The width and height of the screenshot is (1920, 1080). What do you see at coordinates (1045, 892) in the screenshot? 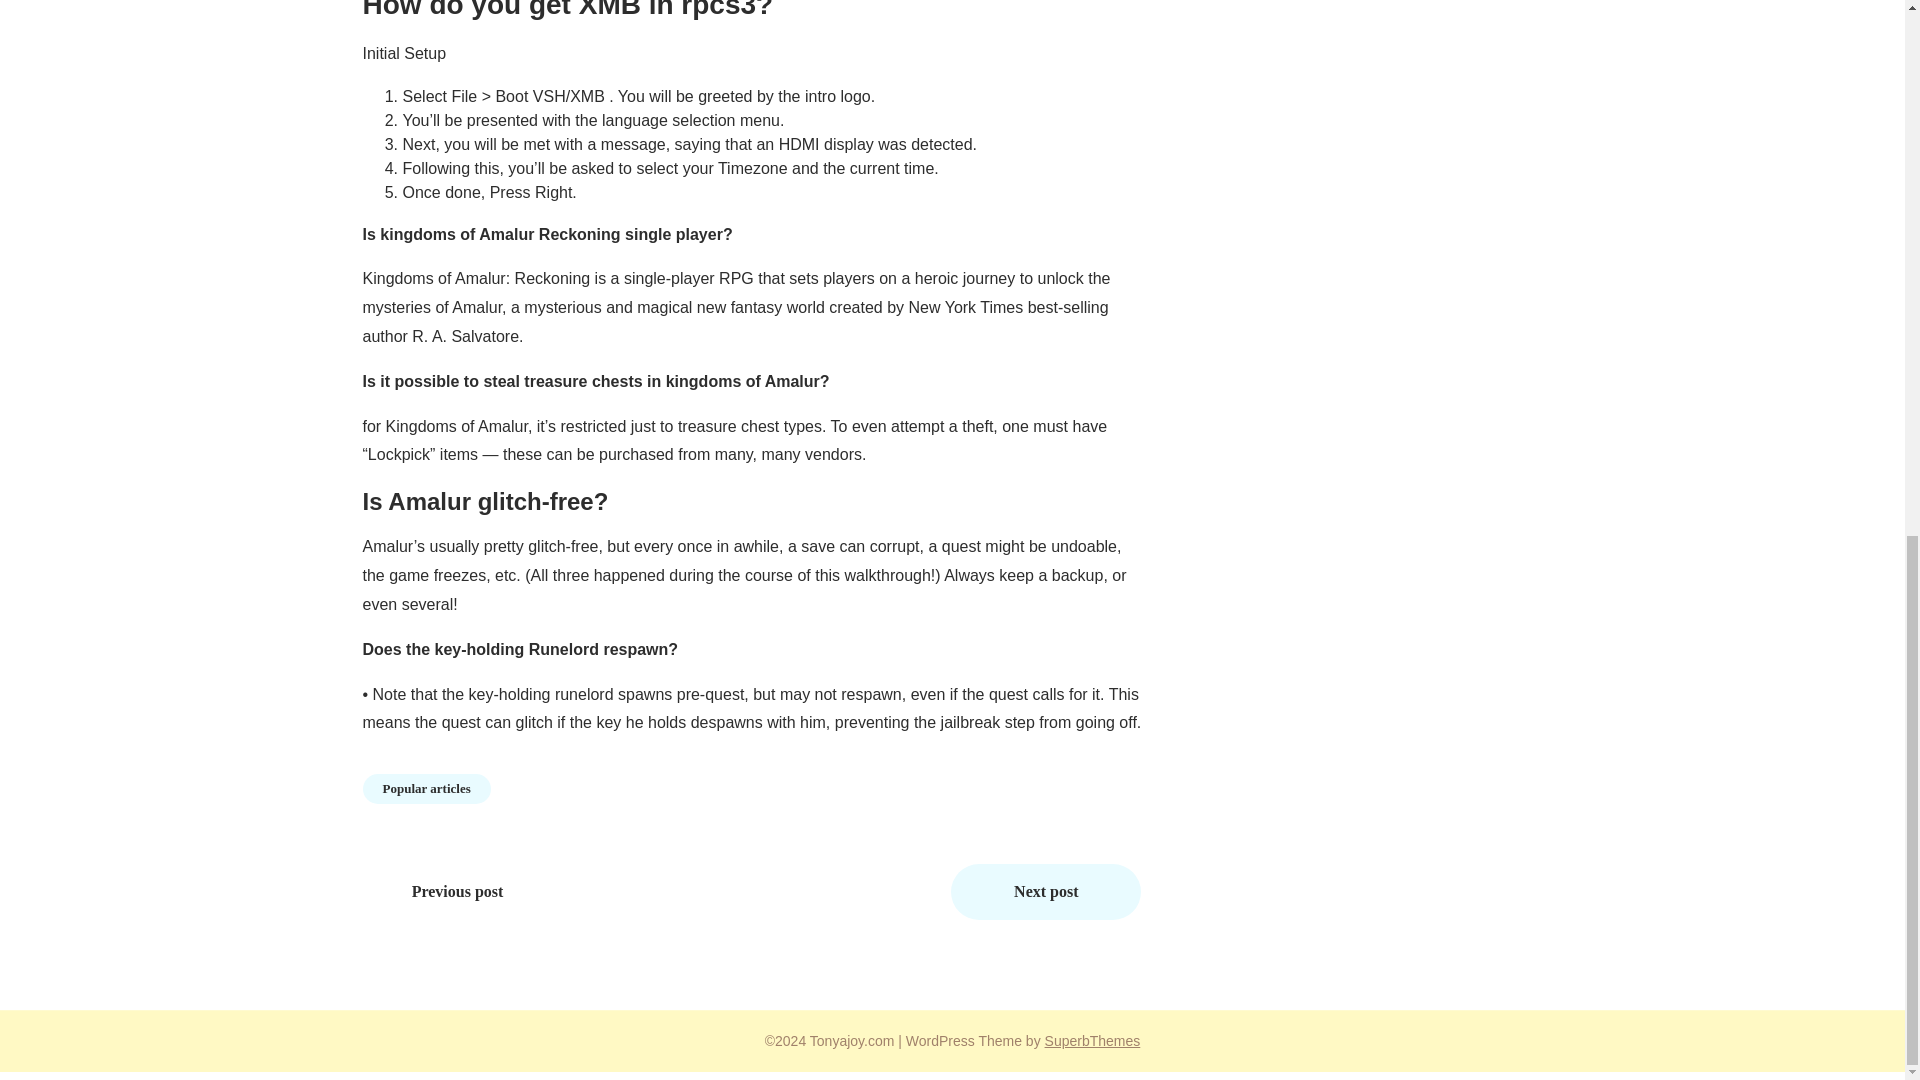
I see `Next post` at bounding box center [1045, 892].